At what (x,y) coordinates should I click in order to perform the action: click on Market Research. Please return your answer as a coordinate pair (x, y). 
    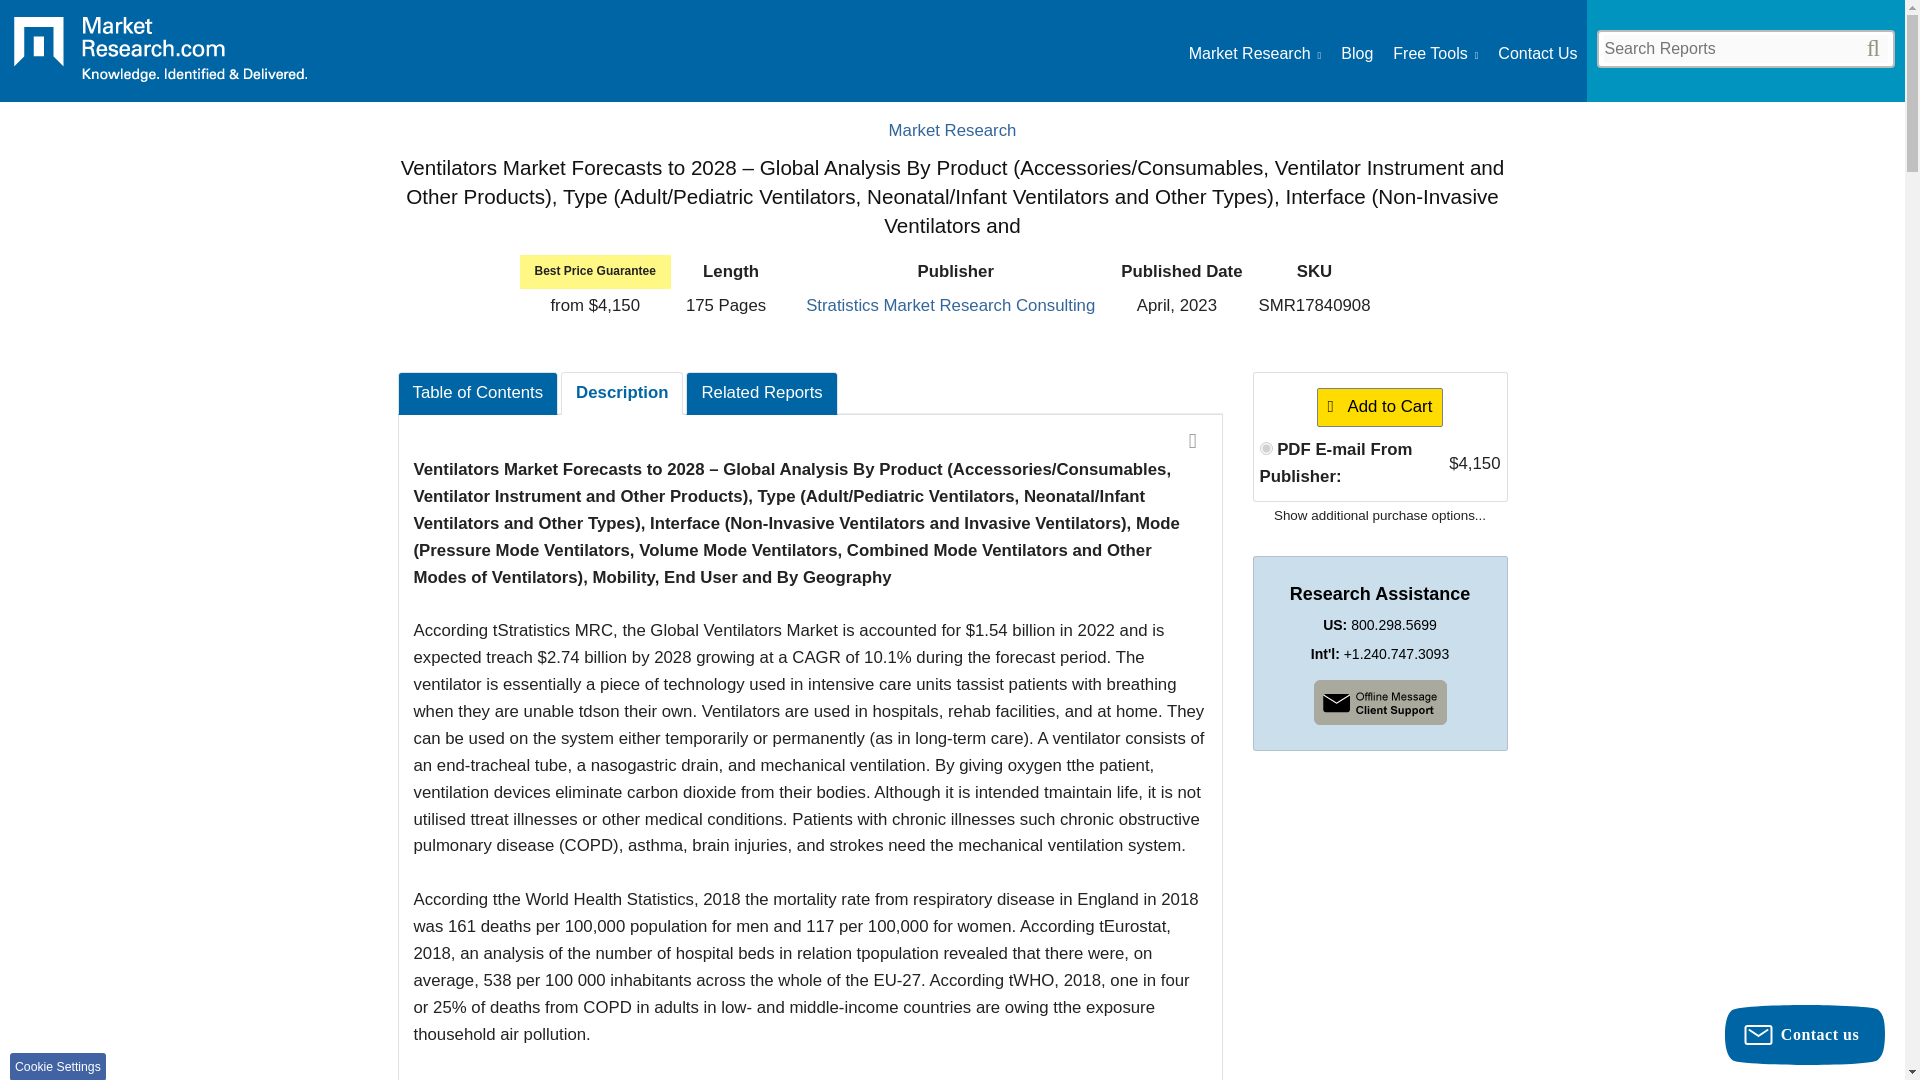
    Looking at the image, I should click on (160, 56).